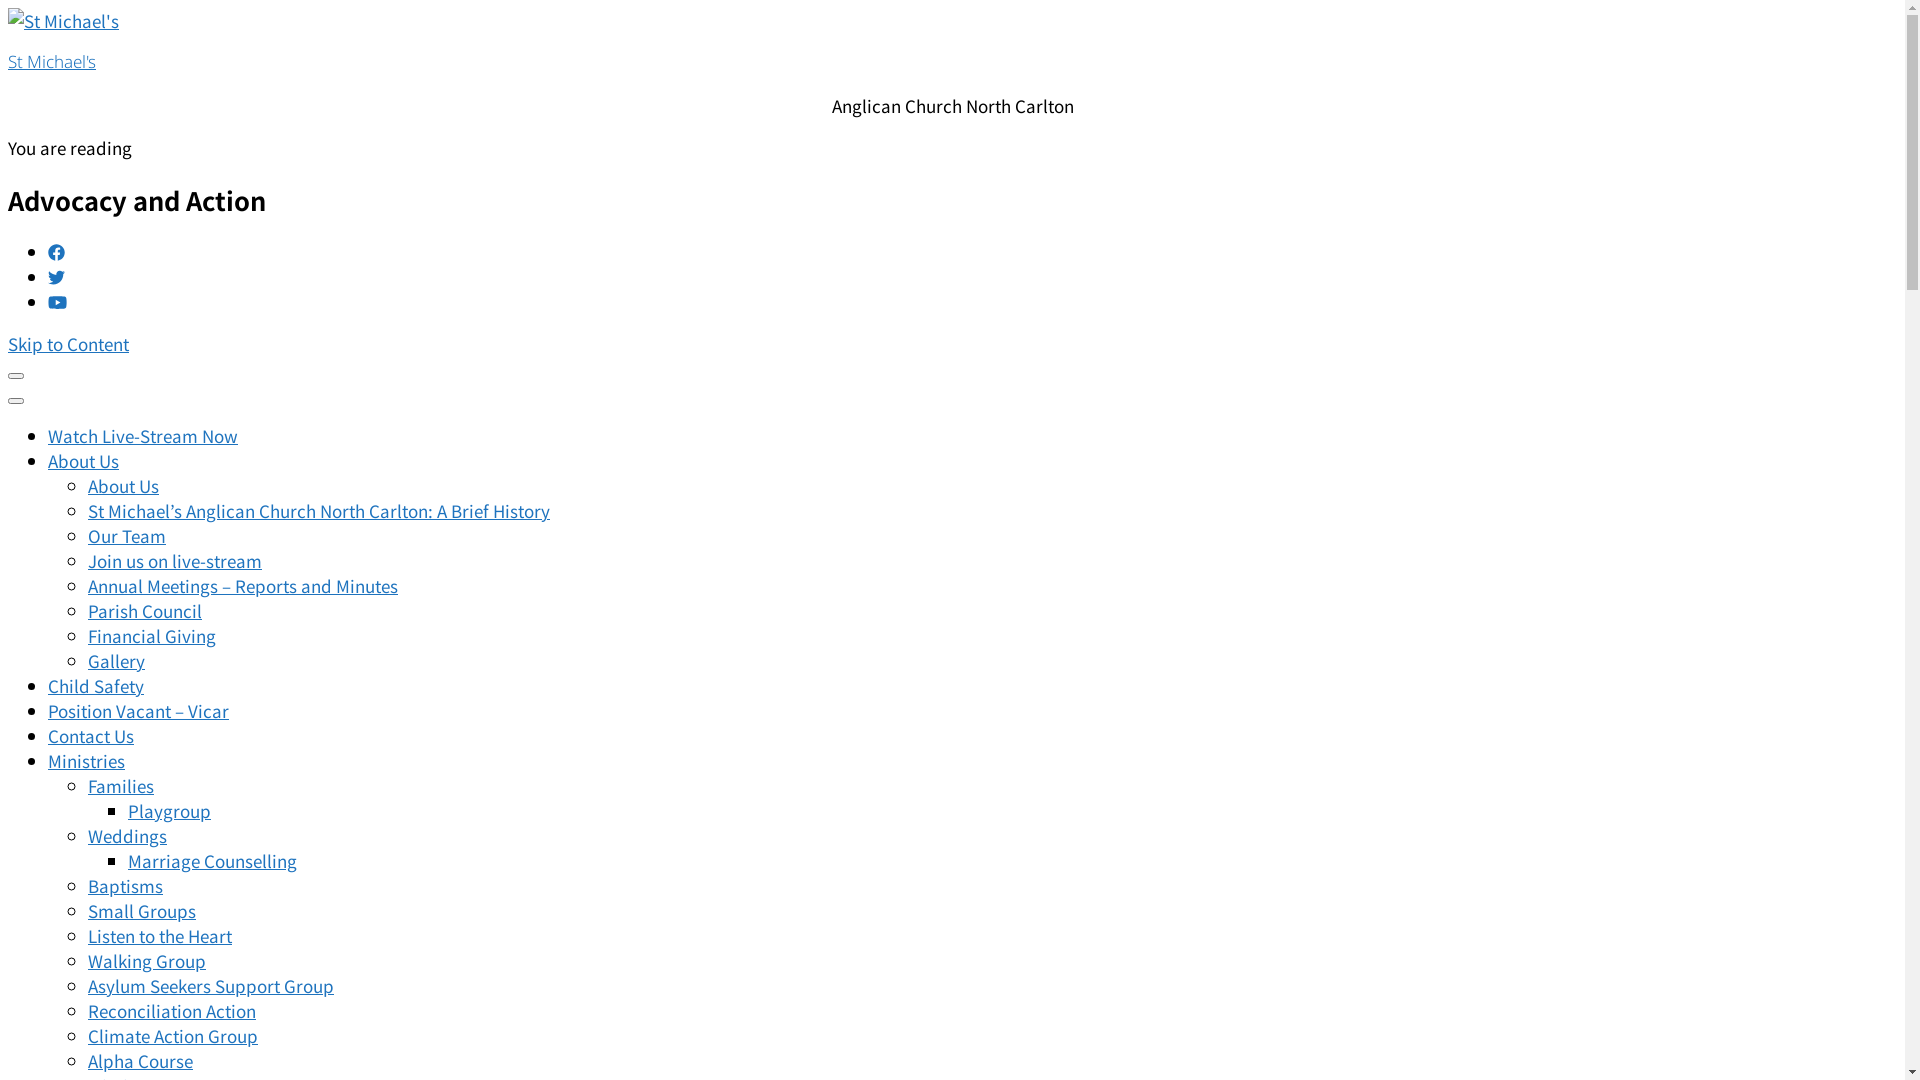 The image size is (1920, 1080). Describe the element at coordinates (86, 760) in the screenshot. I see `Ministries` at that location.